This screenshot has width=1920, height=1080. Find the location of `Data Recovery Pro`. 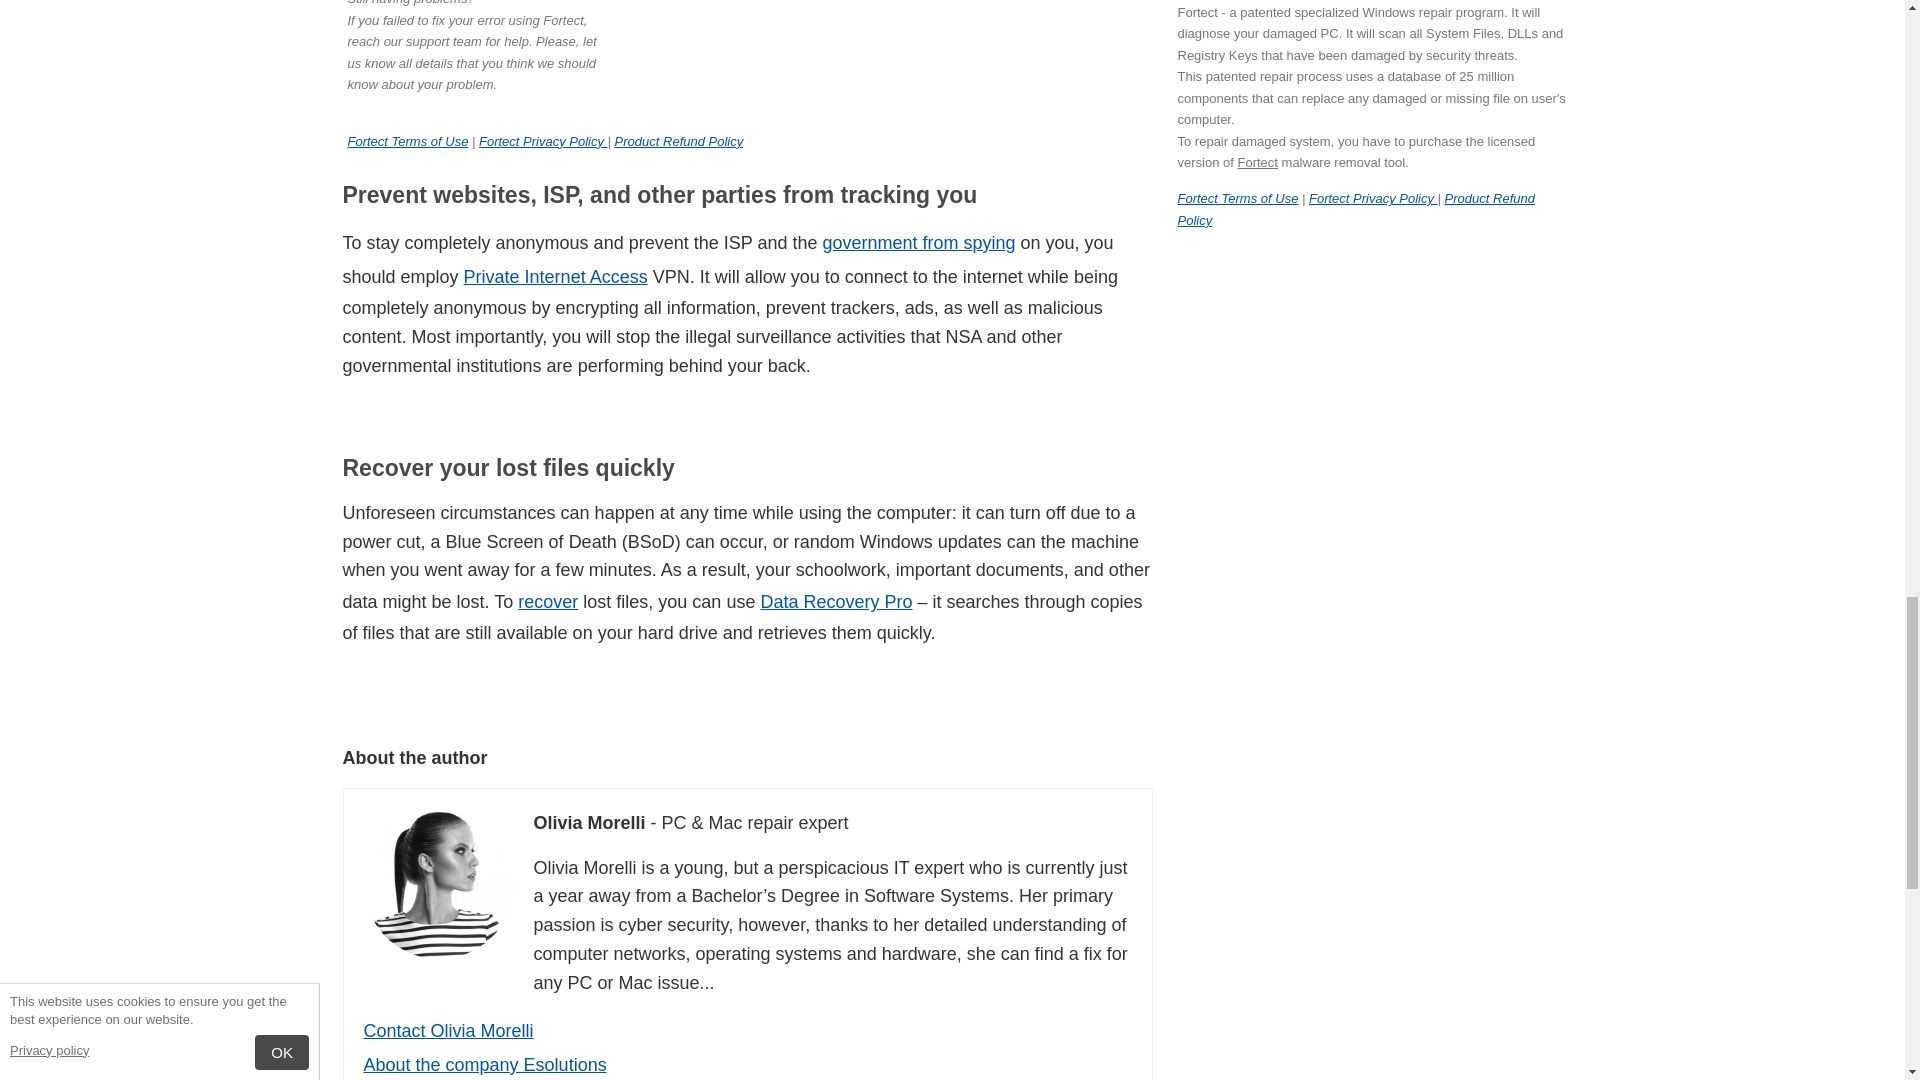

Data Recovery Pro is located at coordinates (836, 602).